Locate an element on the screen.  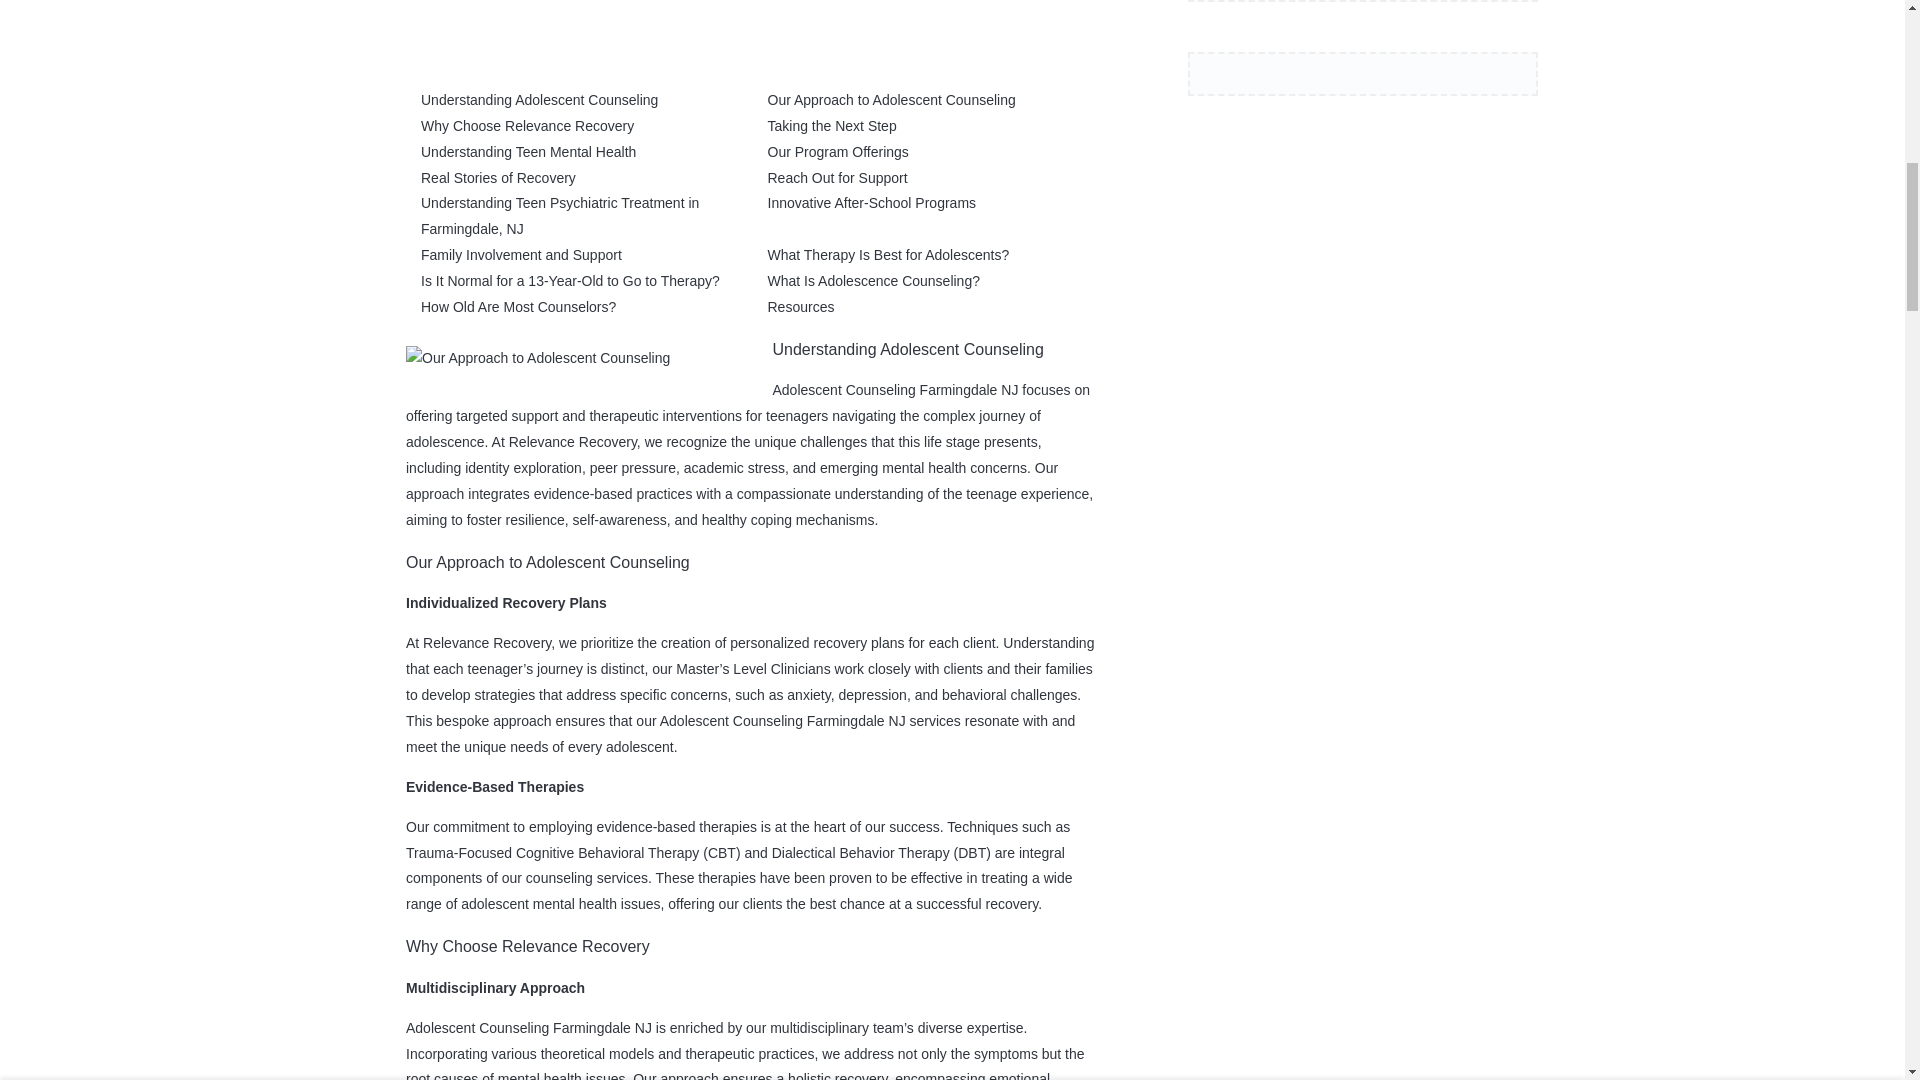
Understanding Teen Mental Health is located at coordinates (528, 151).